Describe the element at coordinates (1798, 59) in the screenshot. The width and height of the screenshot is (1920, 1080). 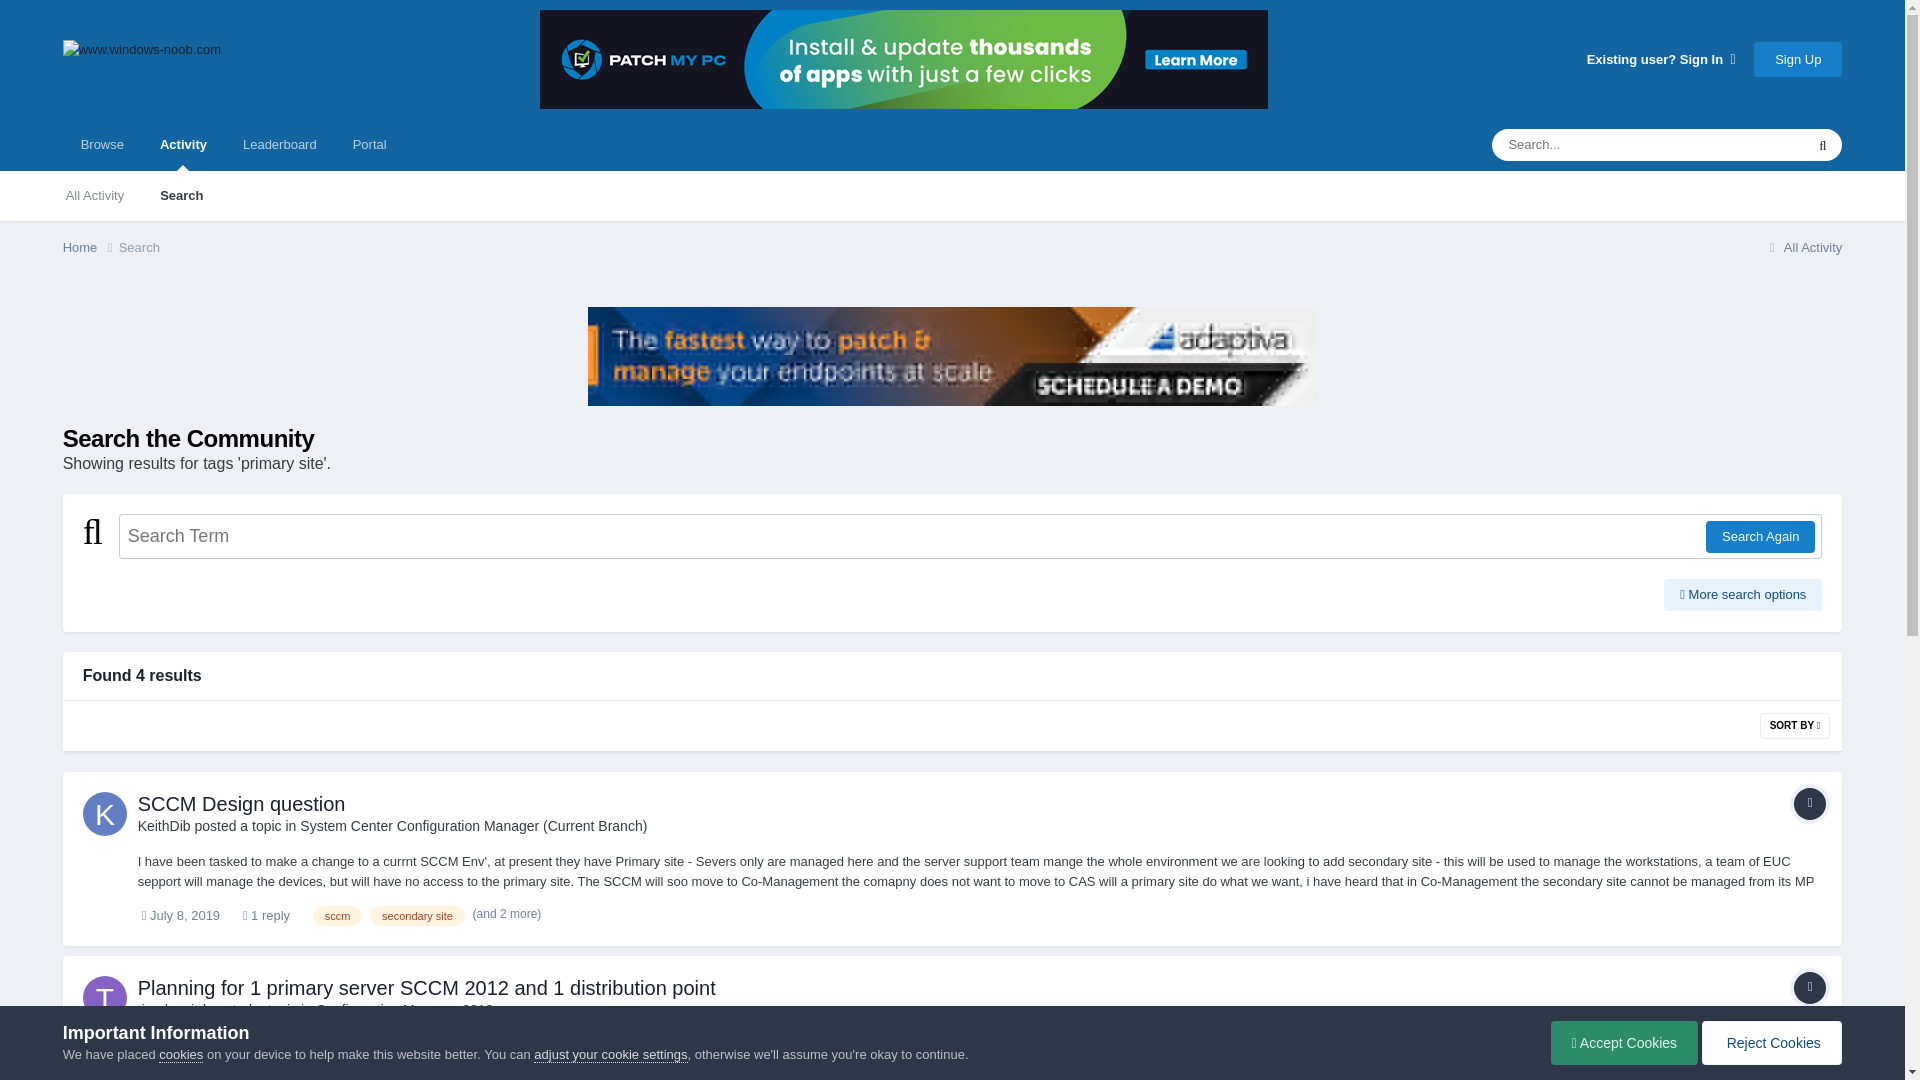
I see `Sign Up` at that location.